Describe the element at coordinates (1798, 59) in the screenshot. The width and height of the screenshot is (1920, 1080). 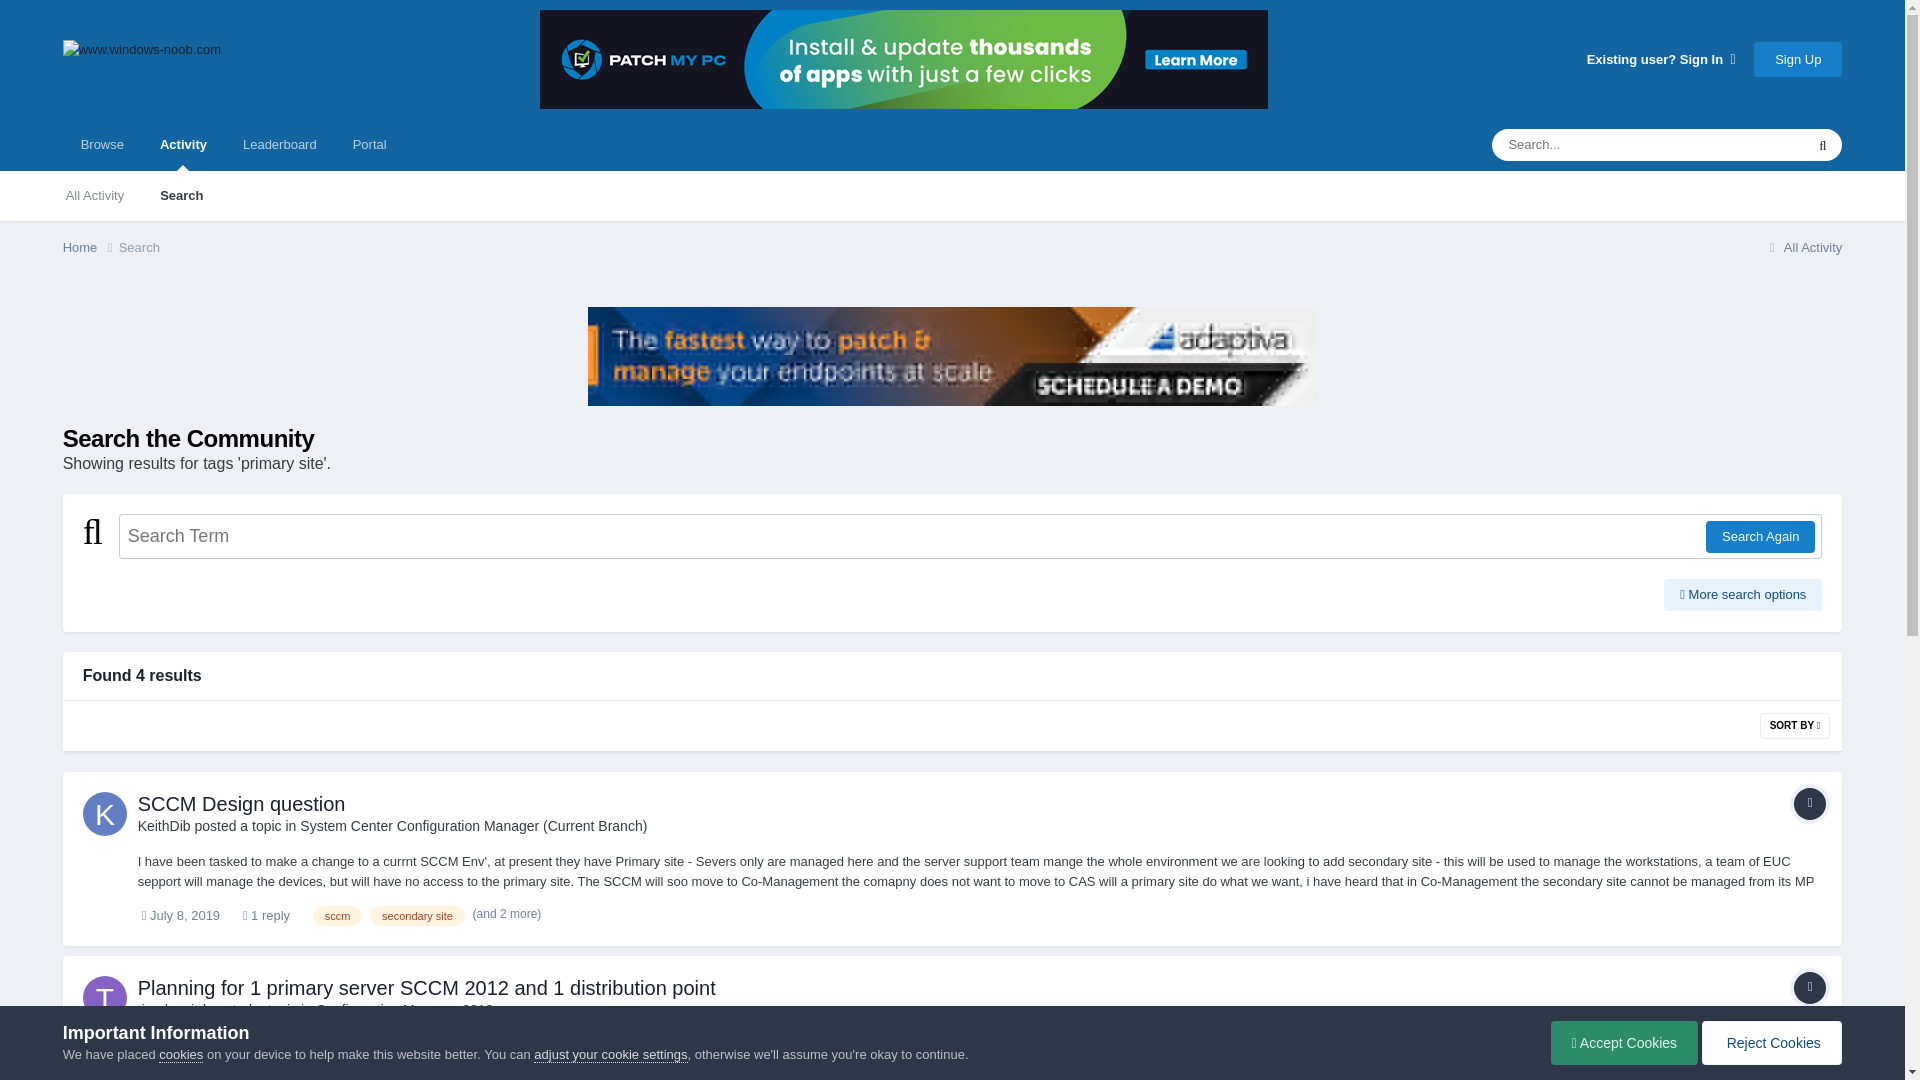
I see `Sign Up` at that location.